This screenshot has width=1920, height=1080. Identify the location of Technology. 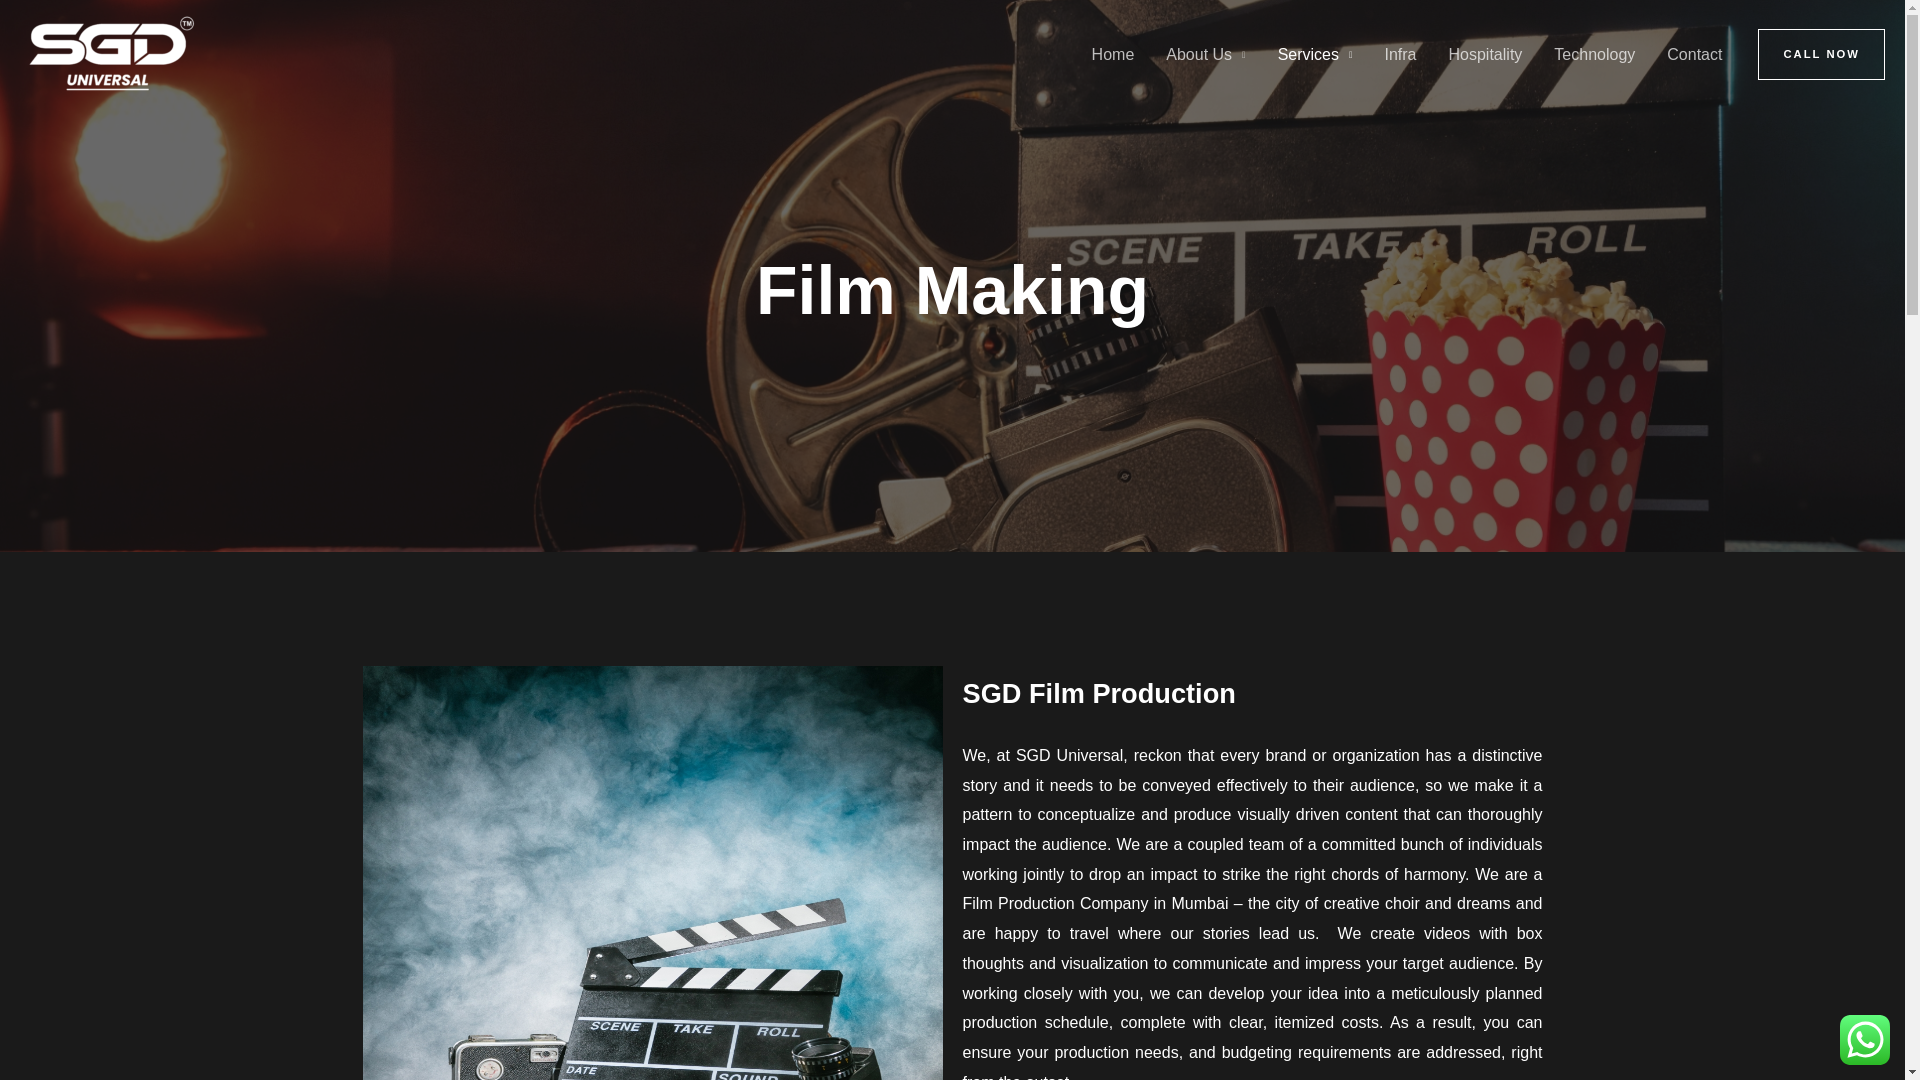
(1594, 54).